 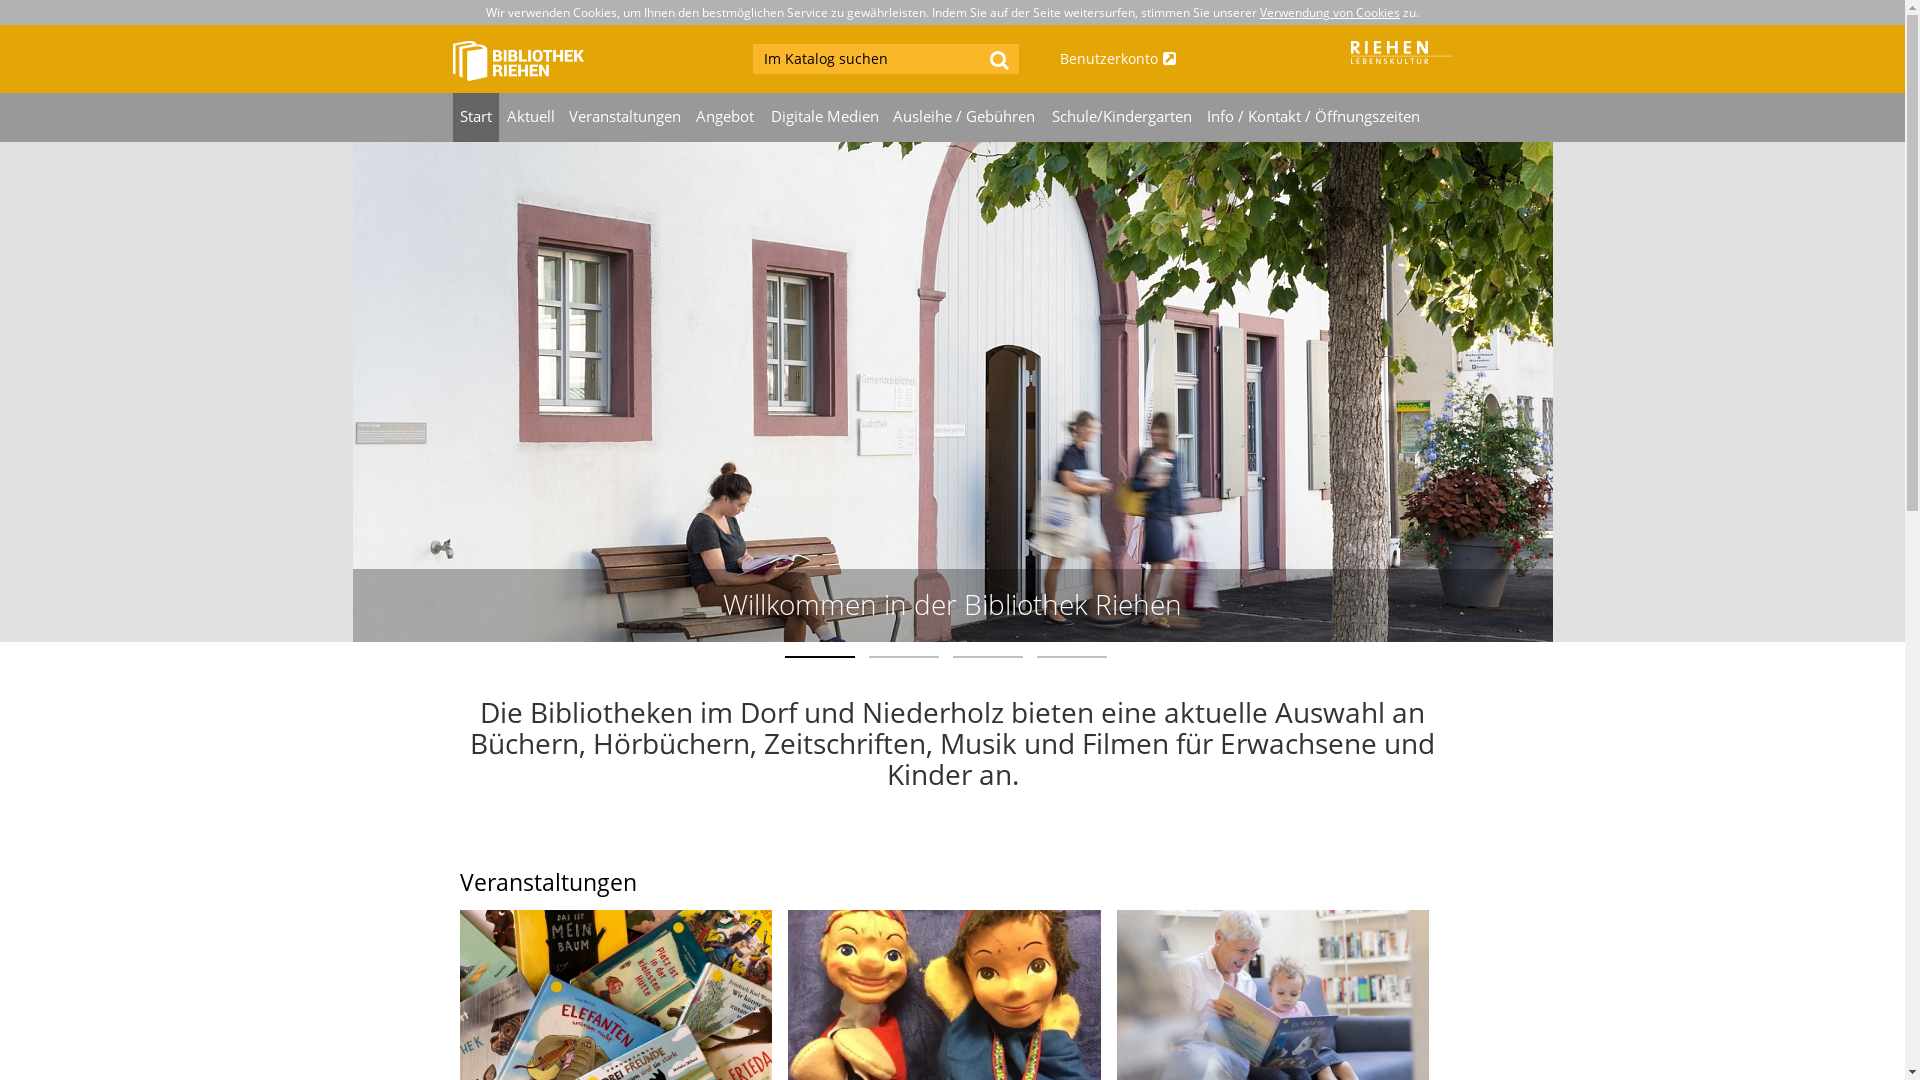 I want to click on Benutzerkonto, so click(x=1162, y=59).